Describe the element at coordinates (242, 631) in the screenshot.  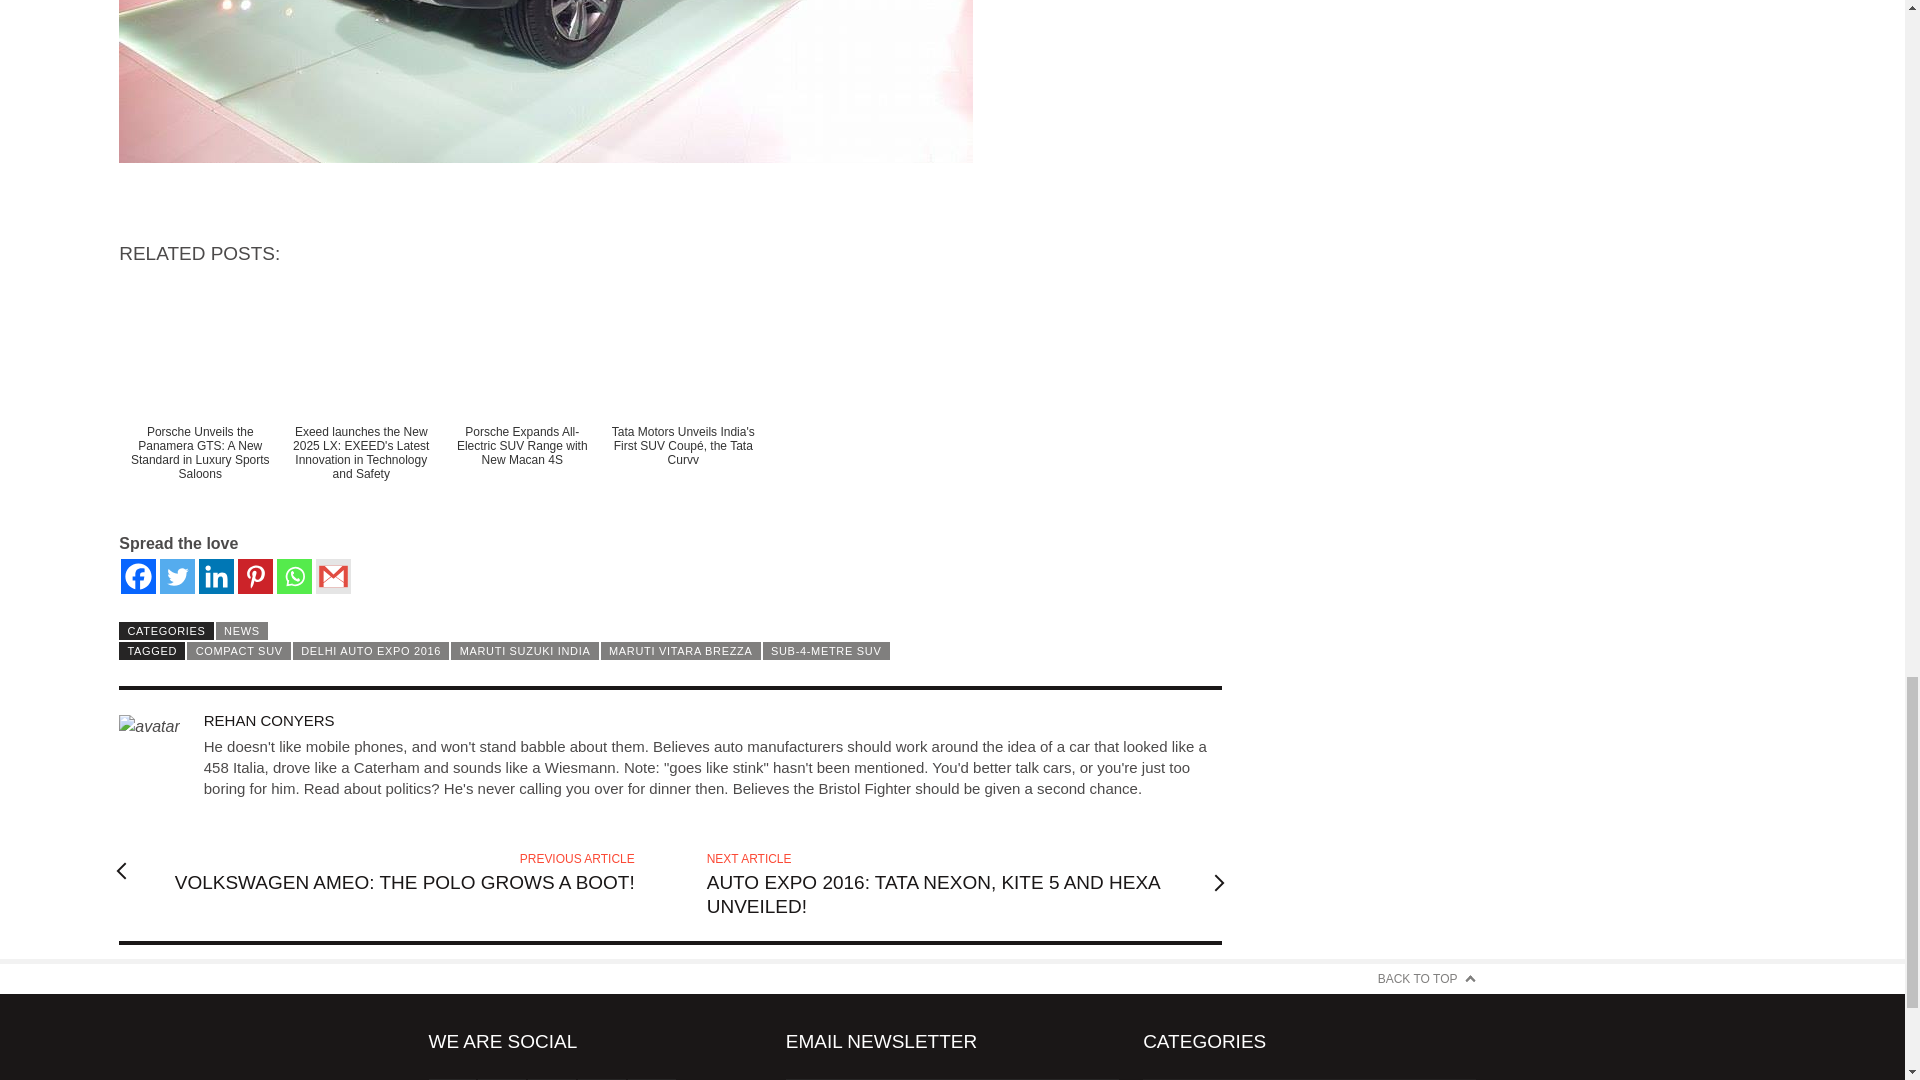
I see `View all posts in News` at that location.